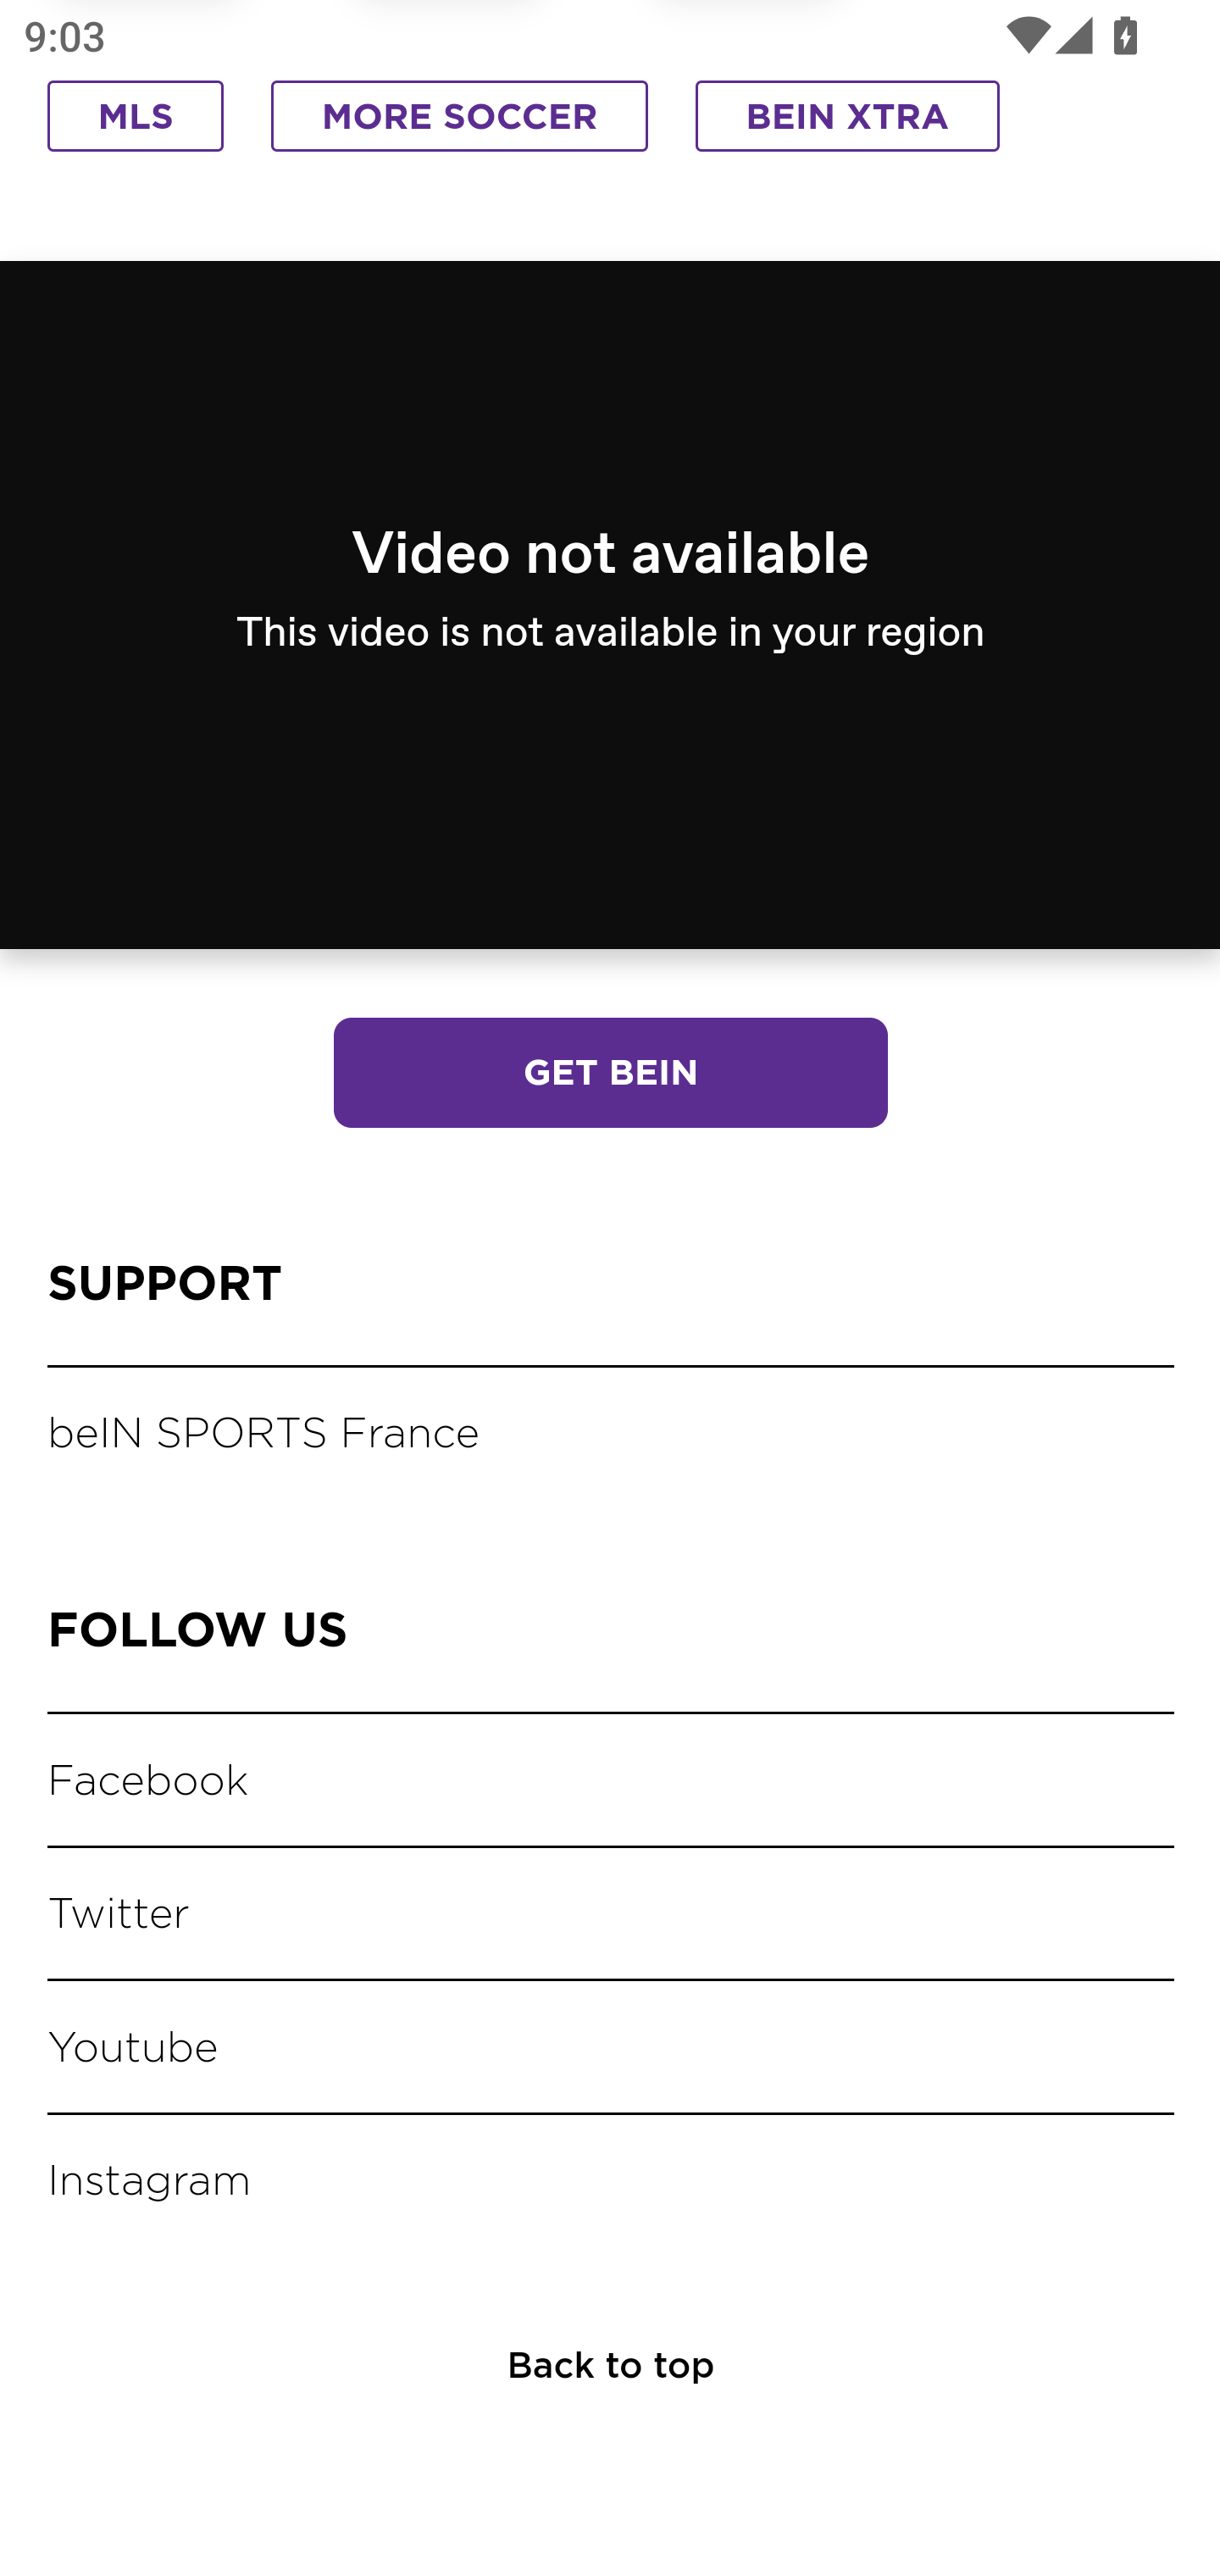 This screenshot has height=2576, width=1220. I want to click on GET BEIN, so click(610, 1076).